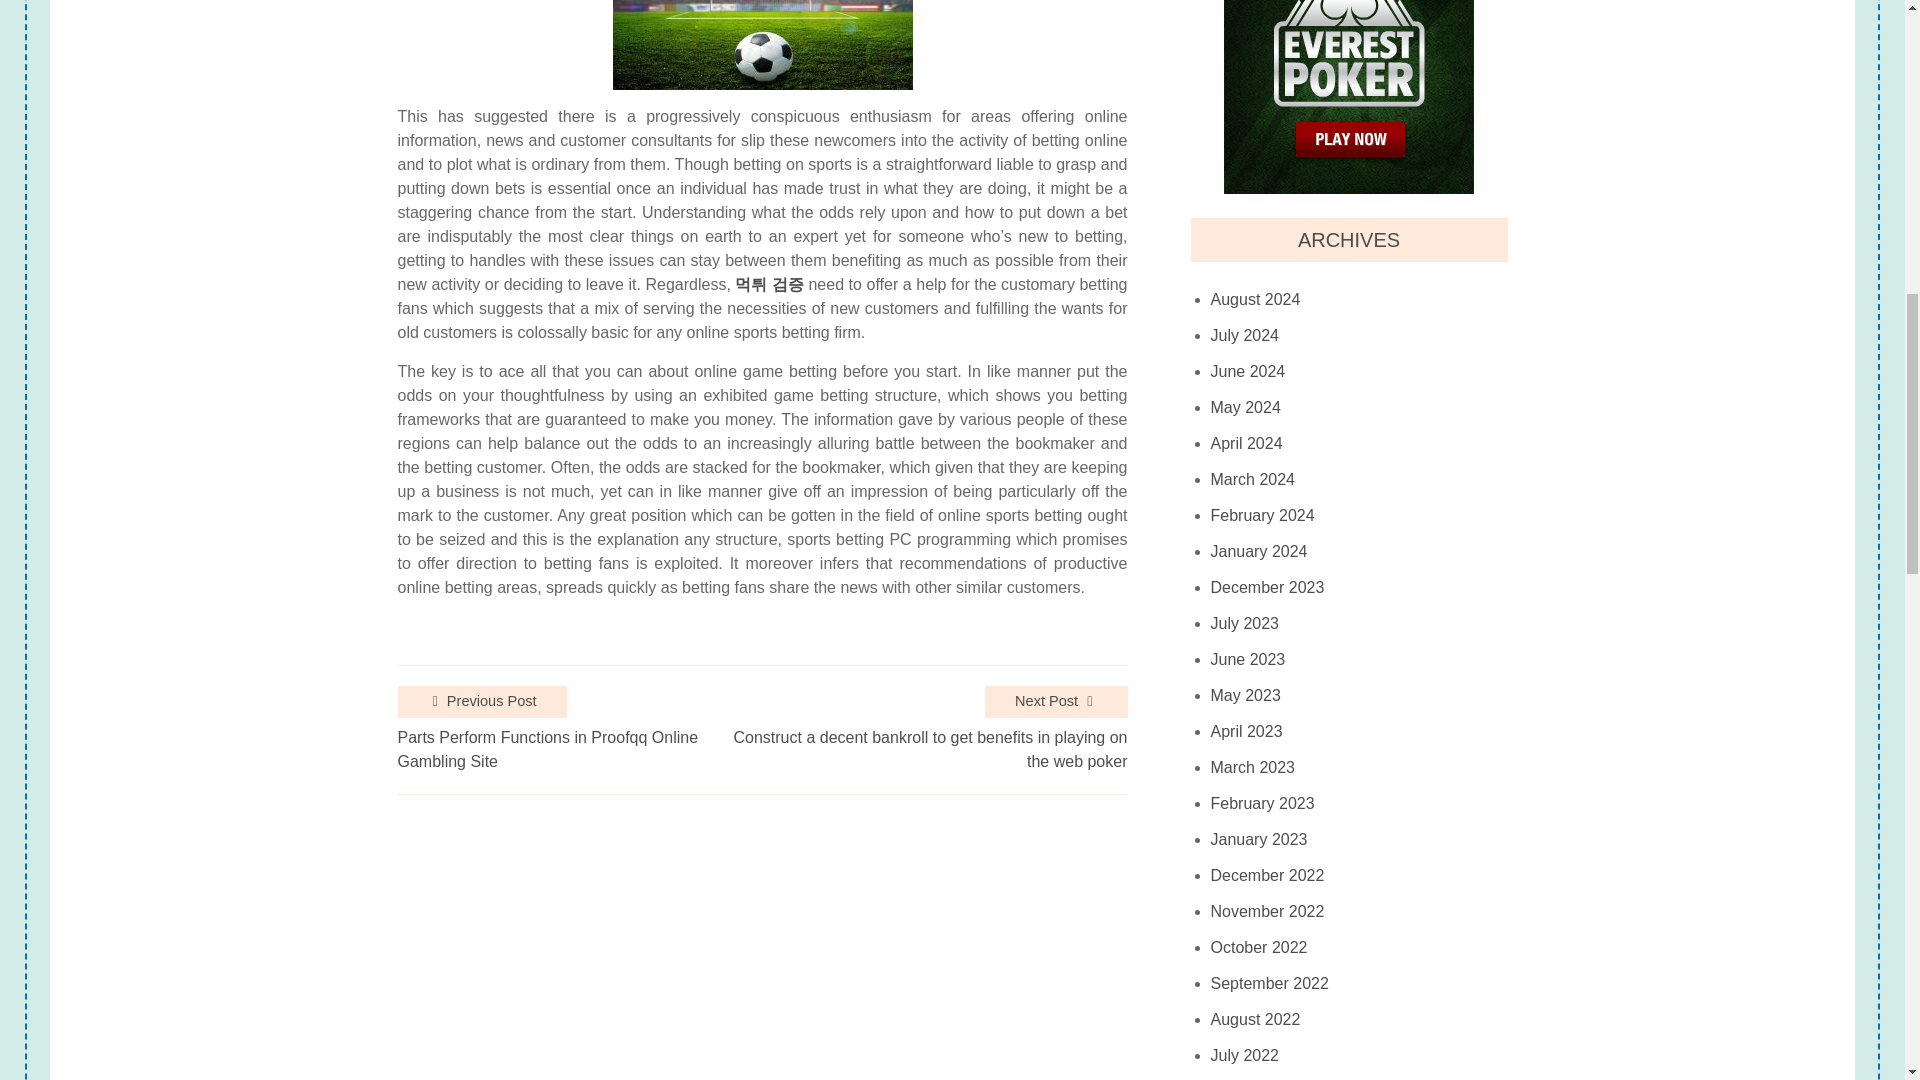 The height and width of the screenshot is (1080, 1920). I want to click on February 2024, so click(1263, 515).